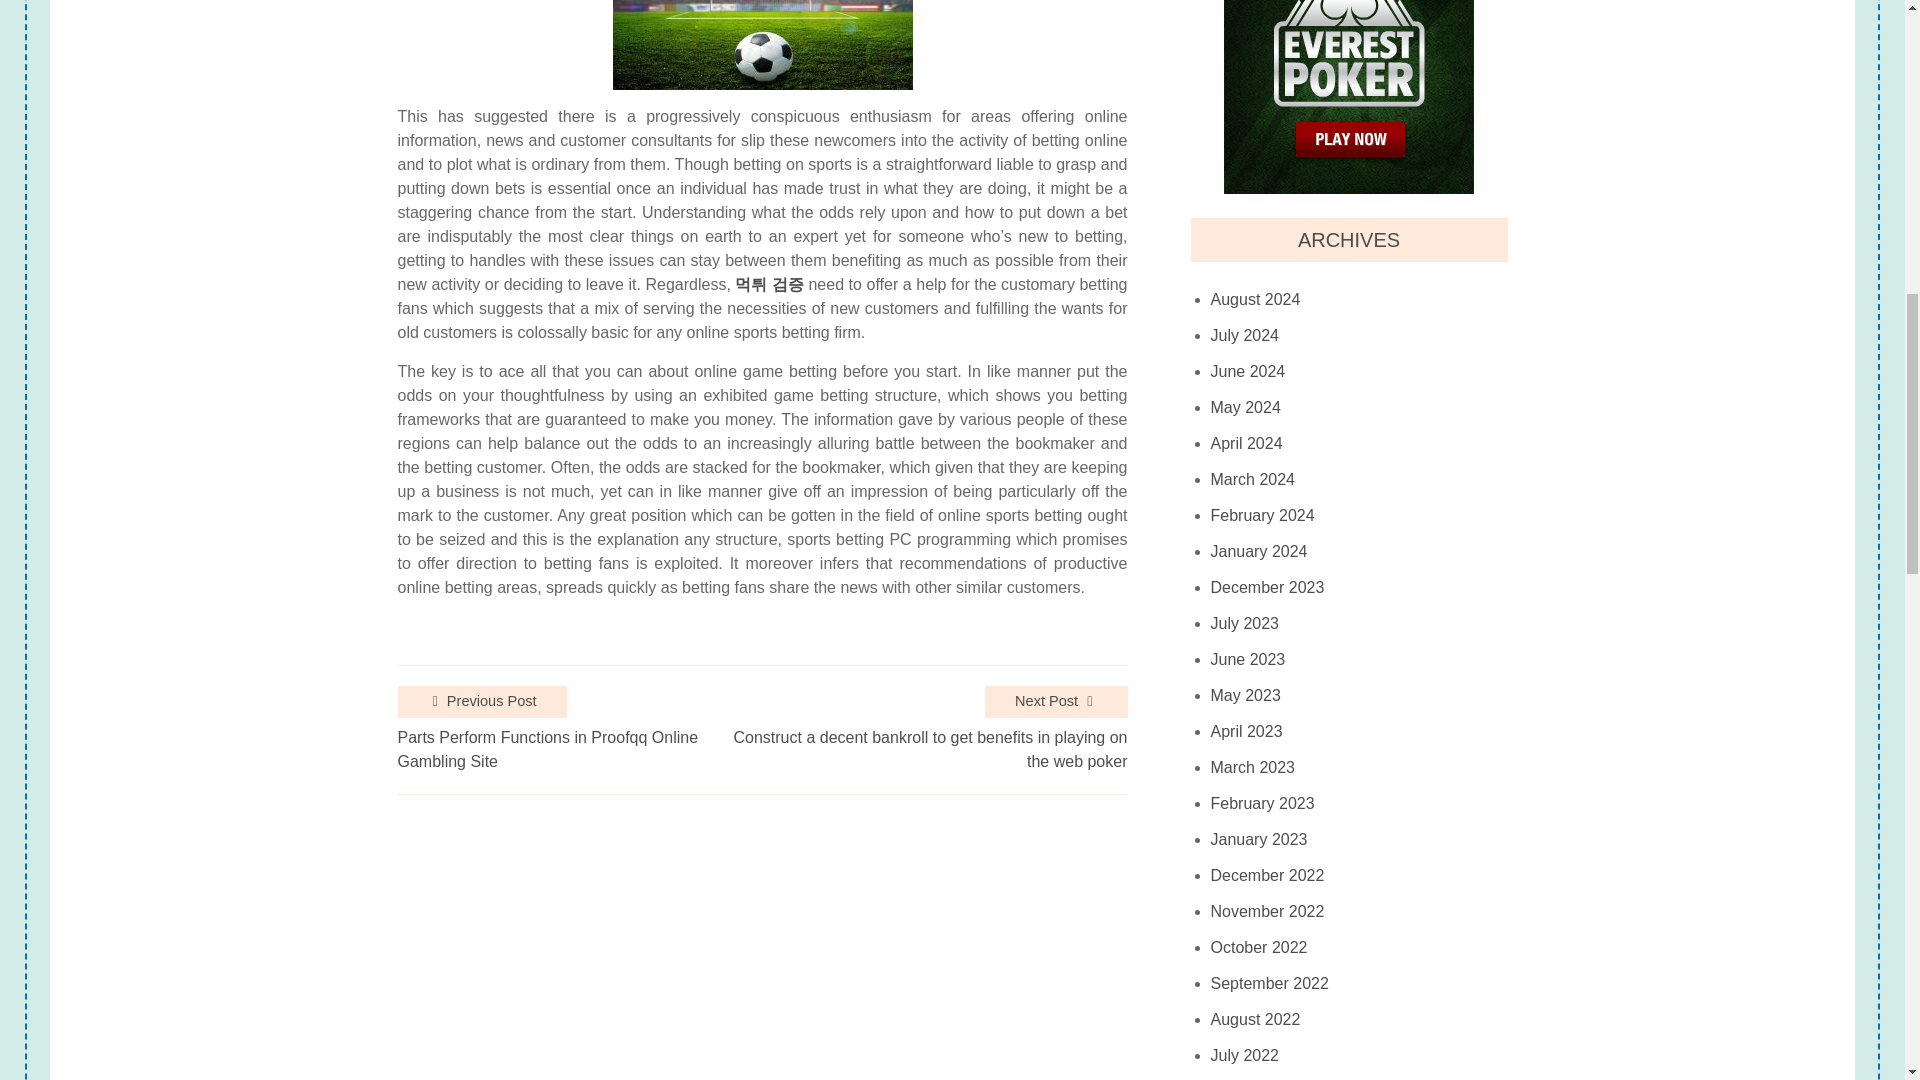 The height and width of the screenshot is (1080, 1920). I want to click on February 2024, so click(1263, 515).